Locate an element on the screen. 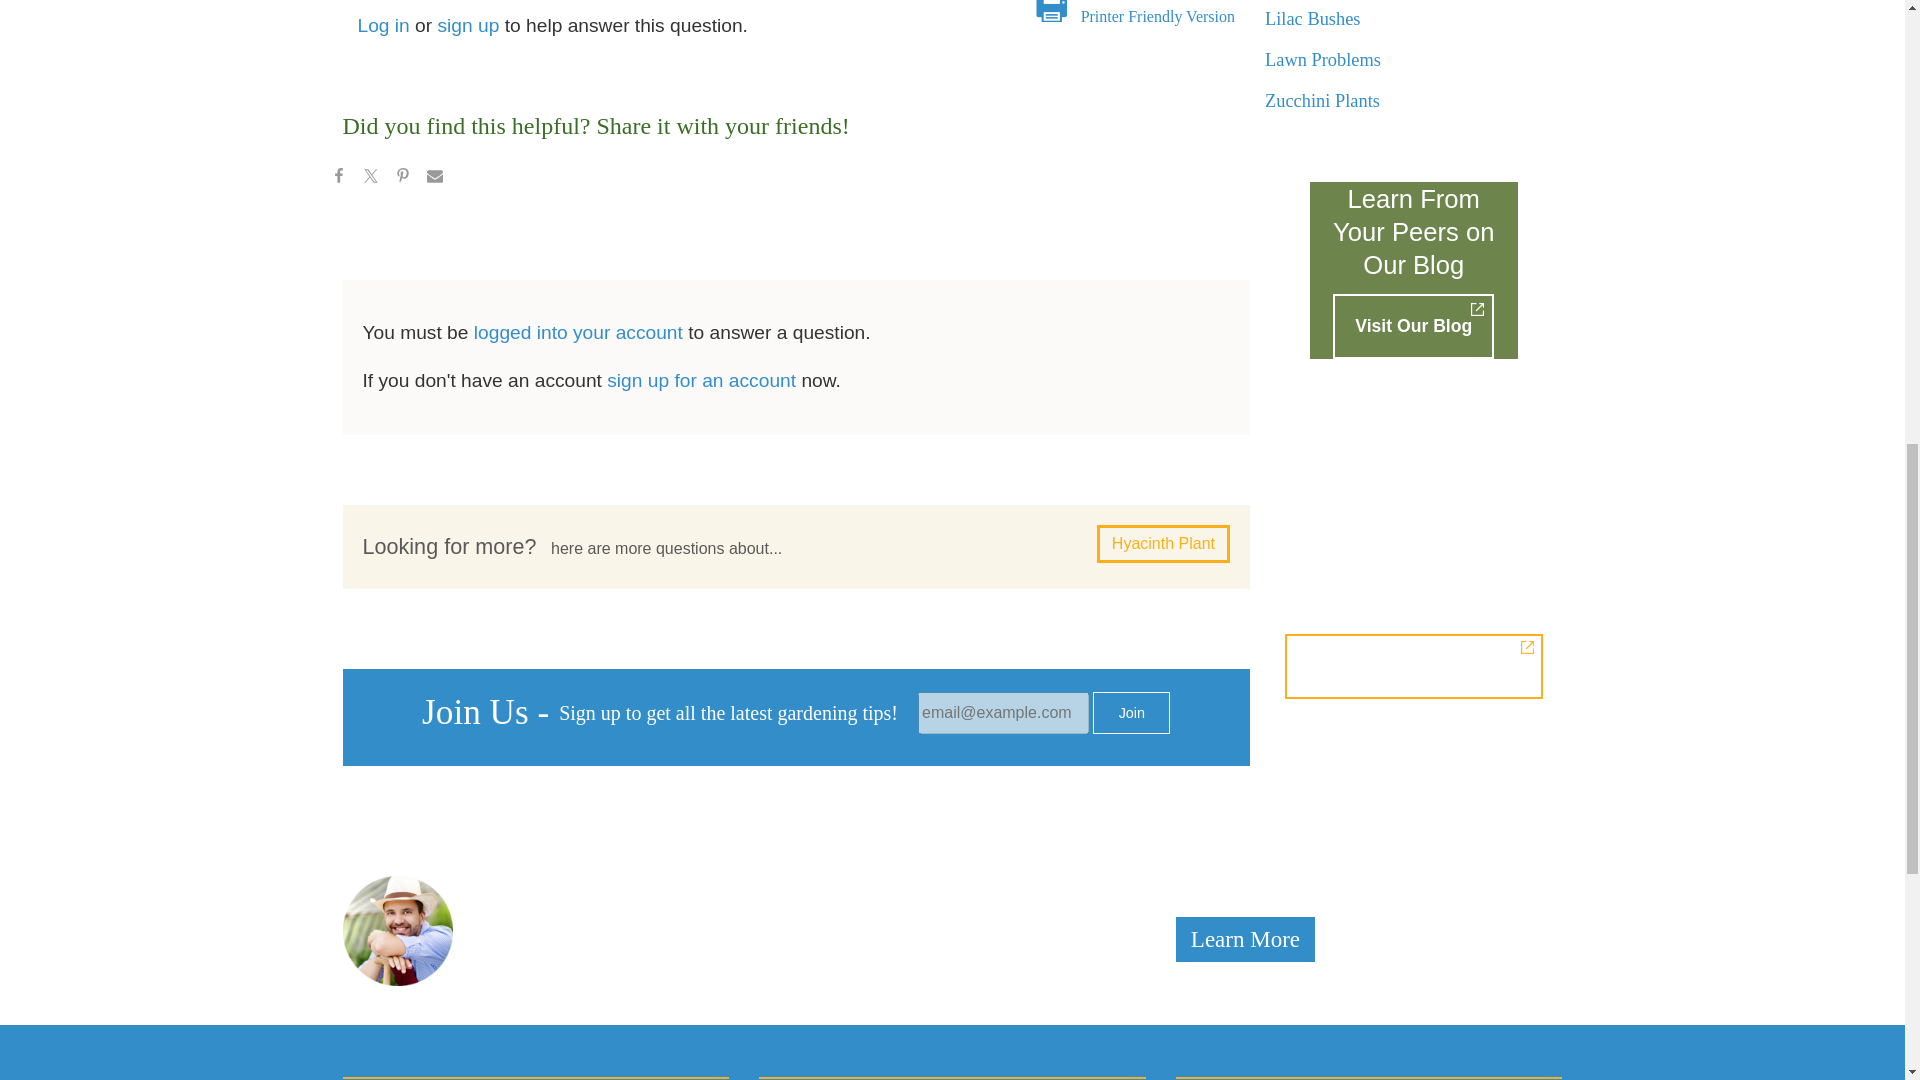 This screenshot has height=1080, width=1920. logged into your account is located at coordinates (578, 332).